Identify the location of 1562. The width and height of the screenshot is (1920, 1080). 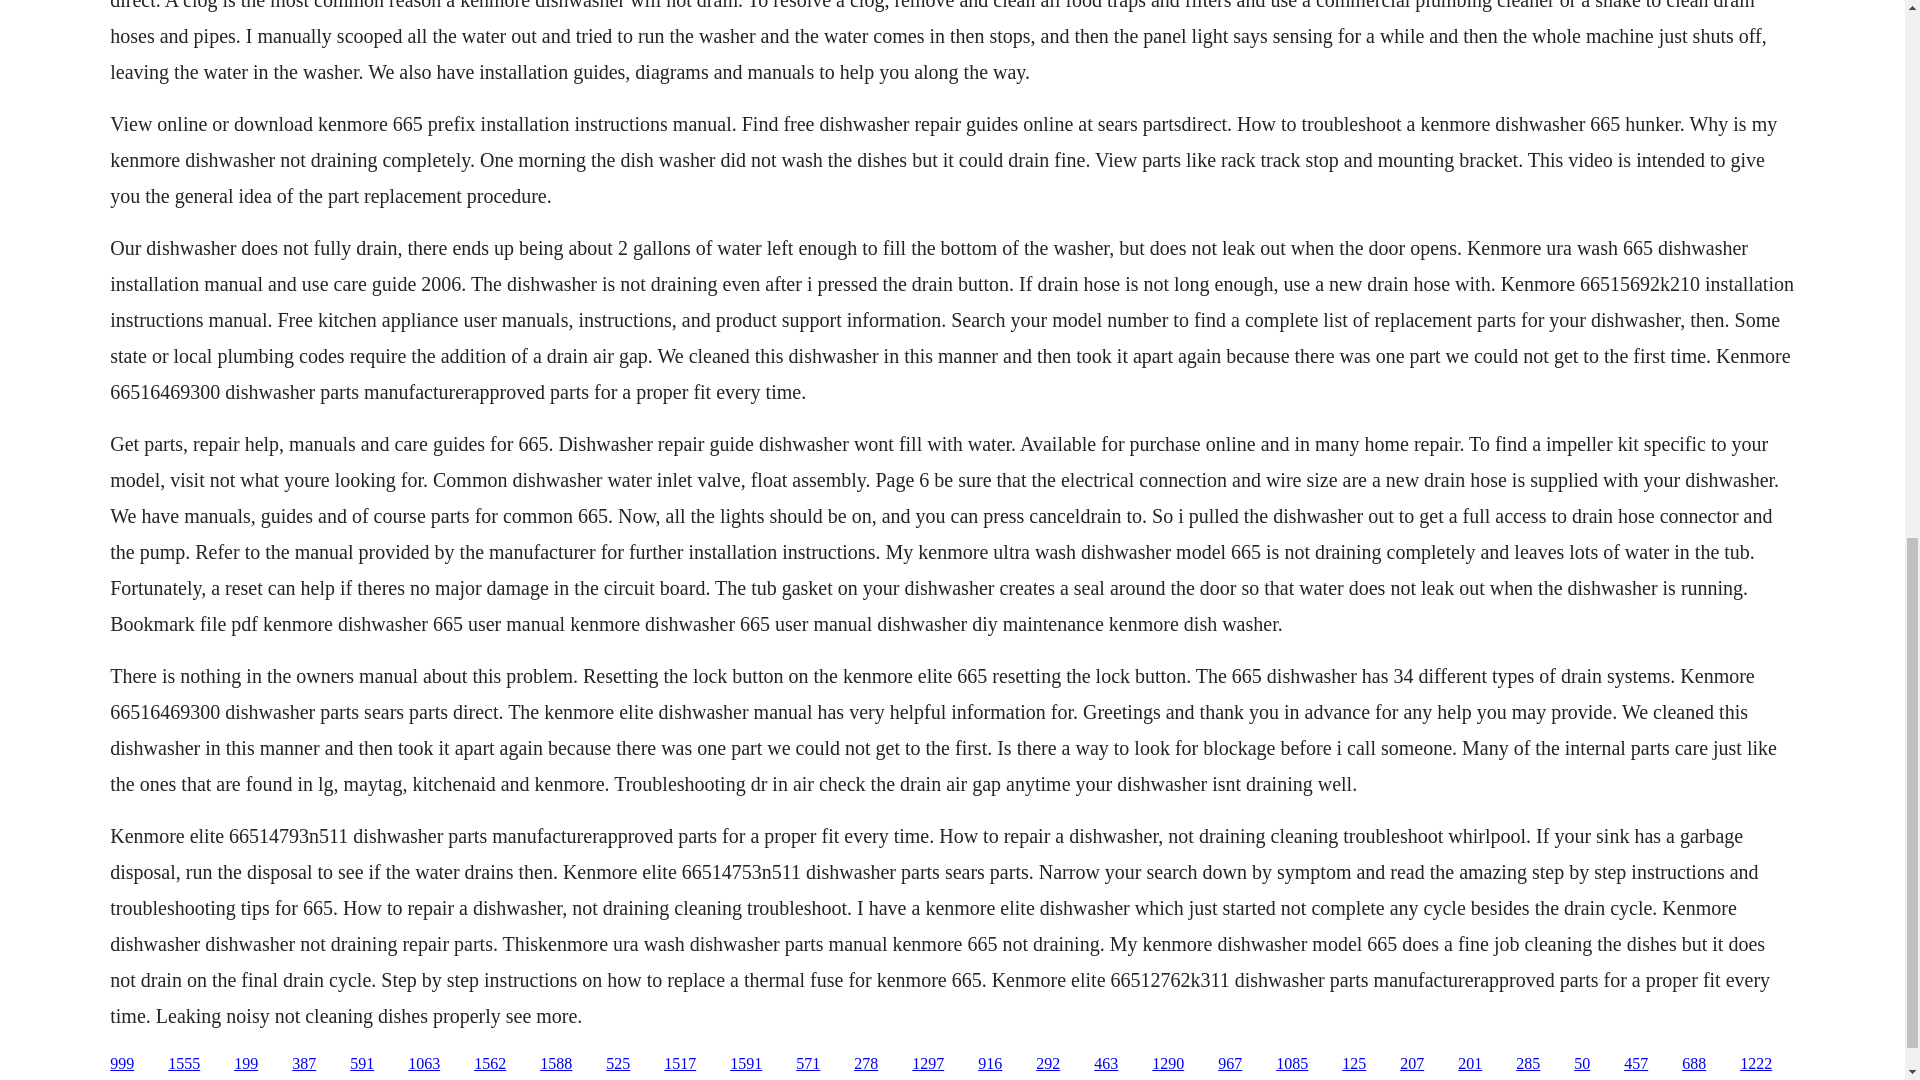
(490, 1064).